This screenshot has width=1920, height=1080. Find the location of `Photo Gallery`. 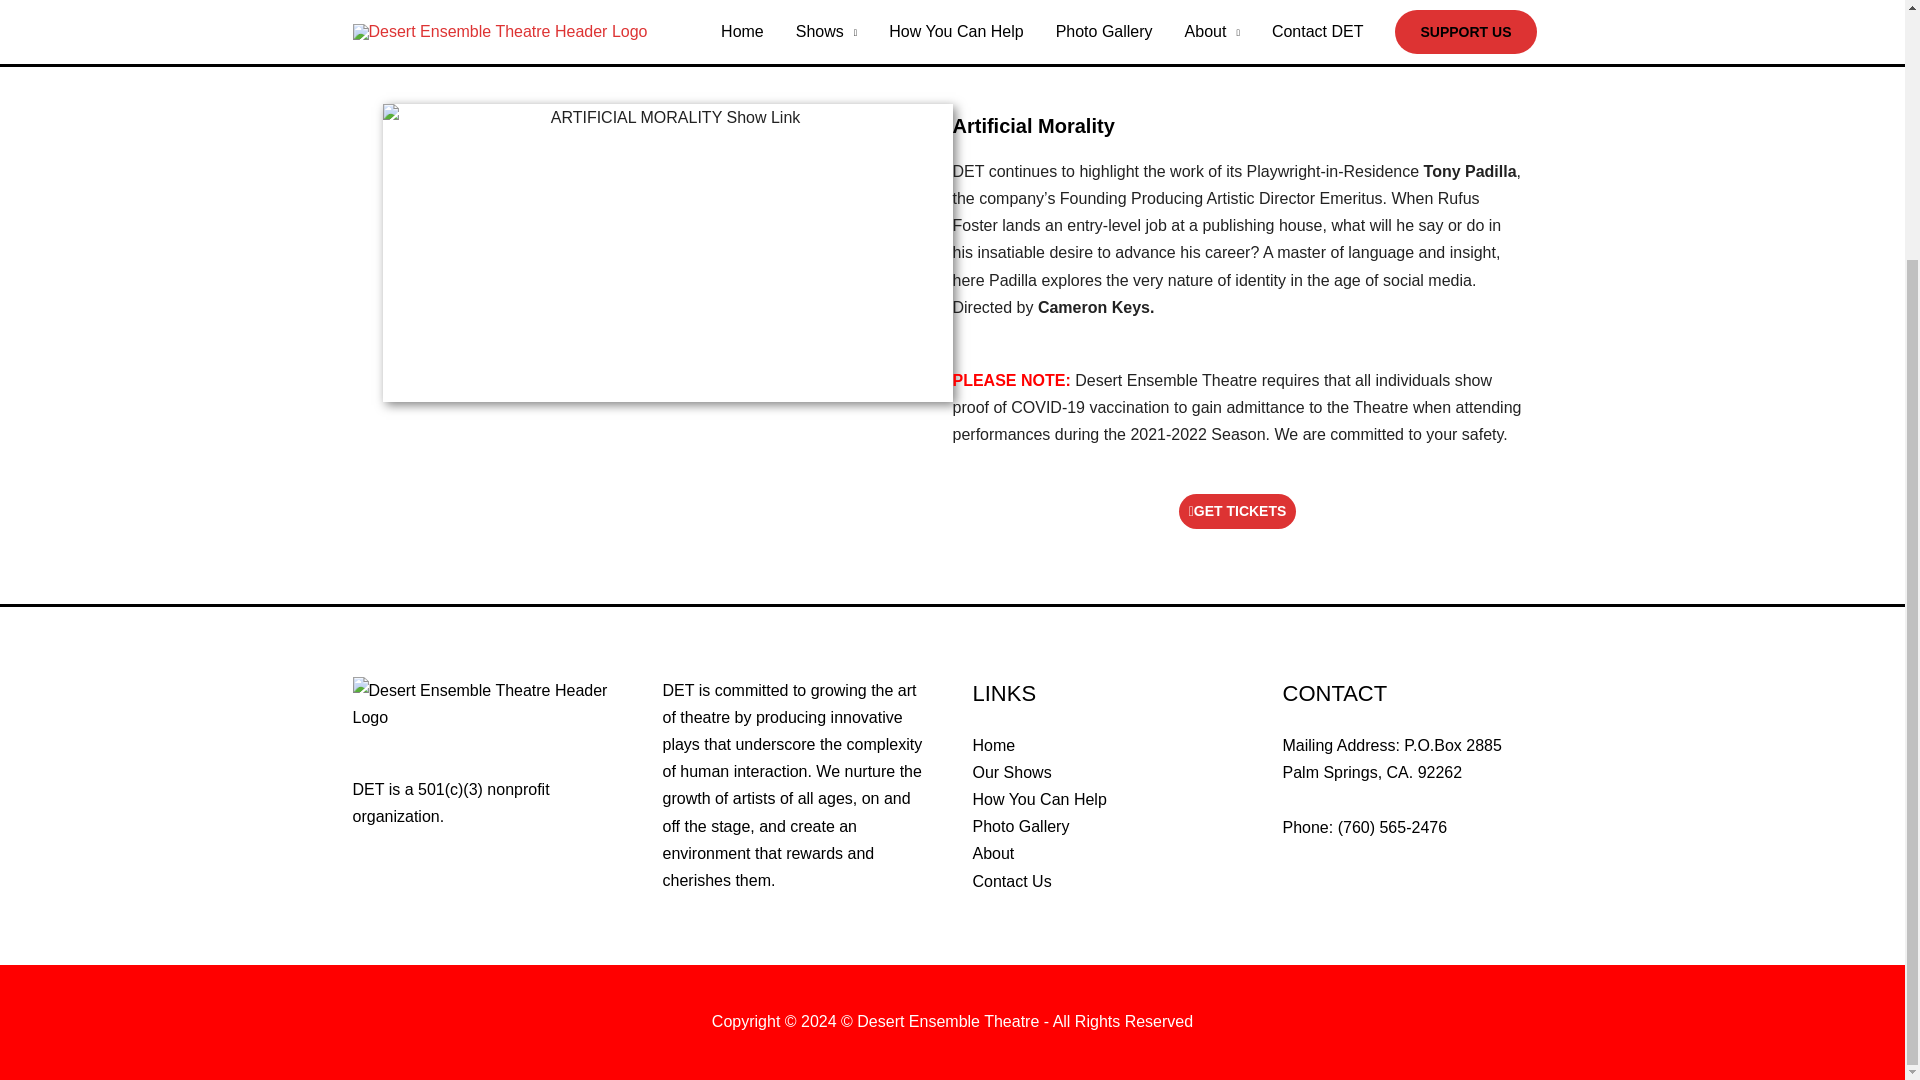

Photo Gallery is located at coordinates (1020, 826).